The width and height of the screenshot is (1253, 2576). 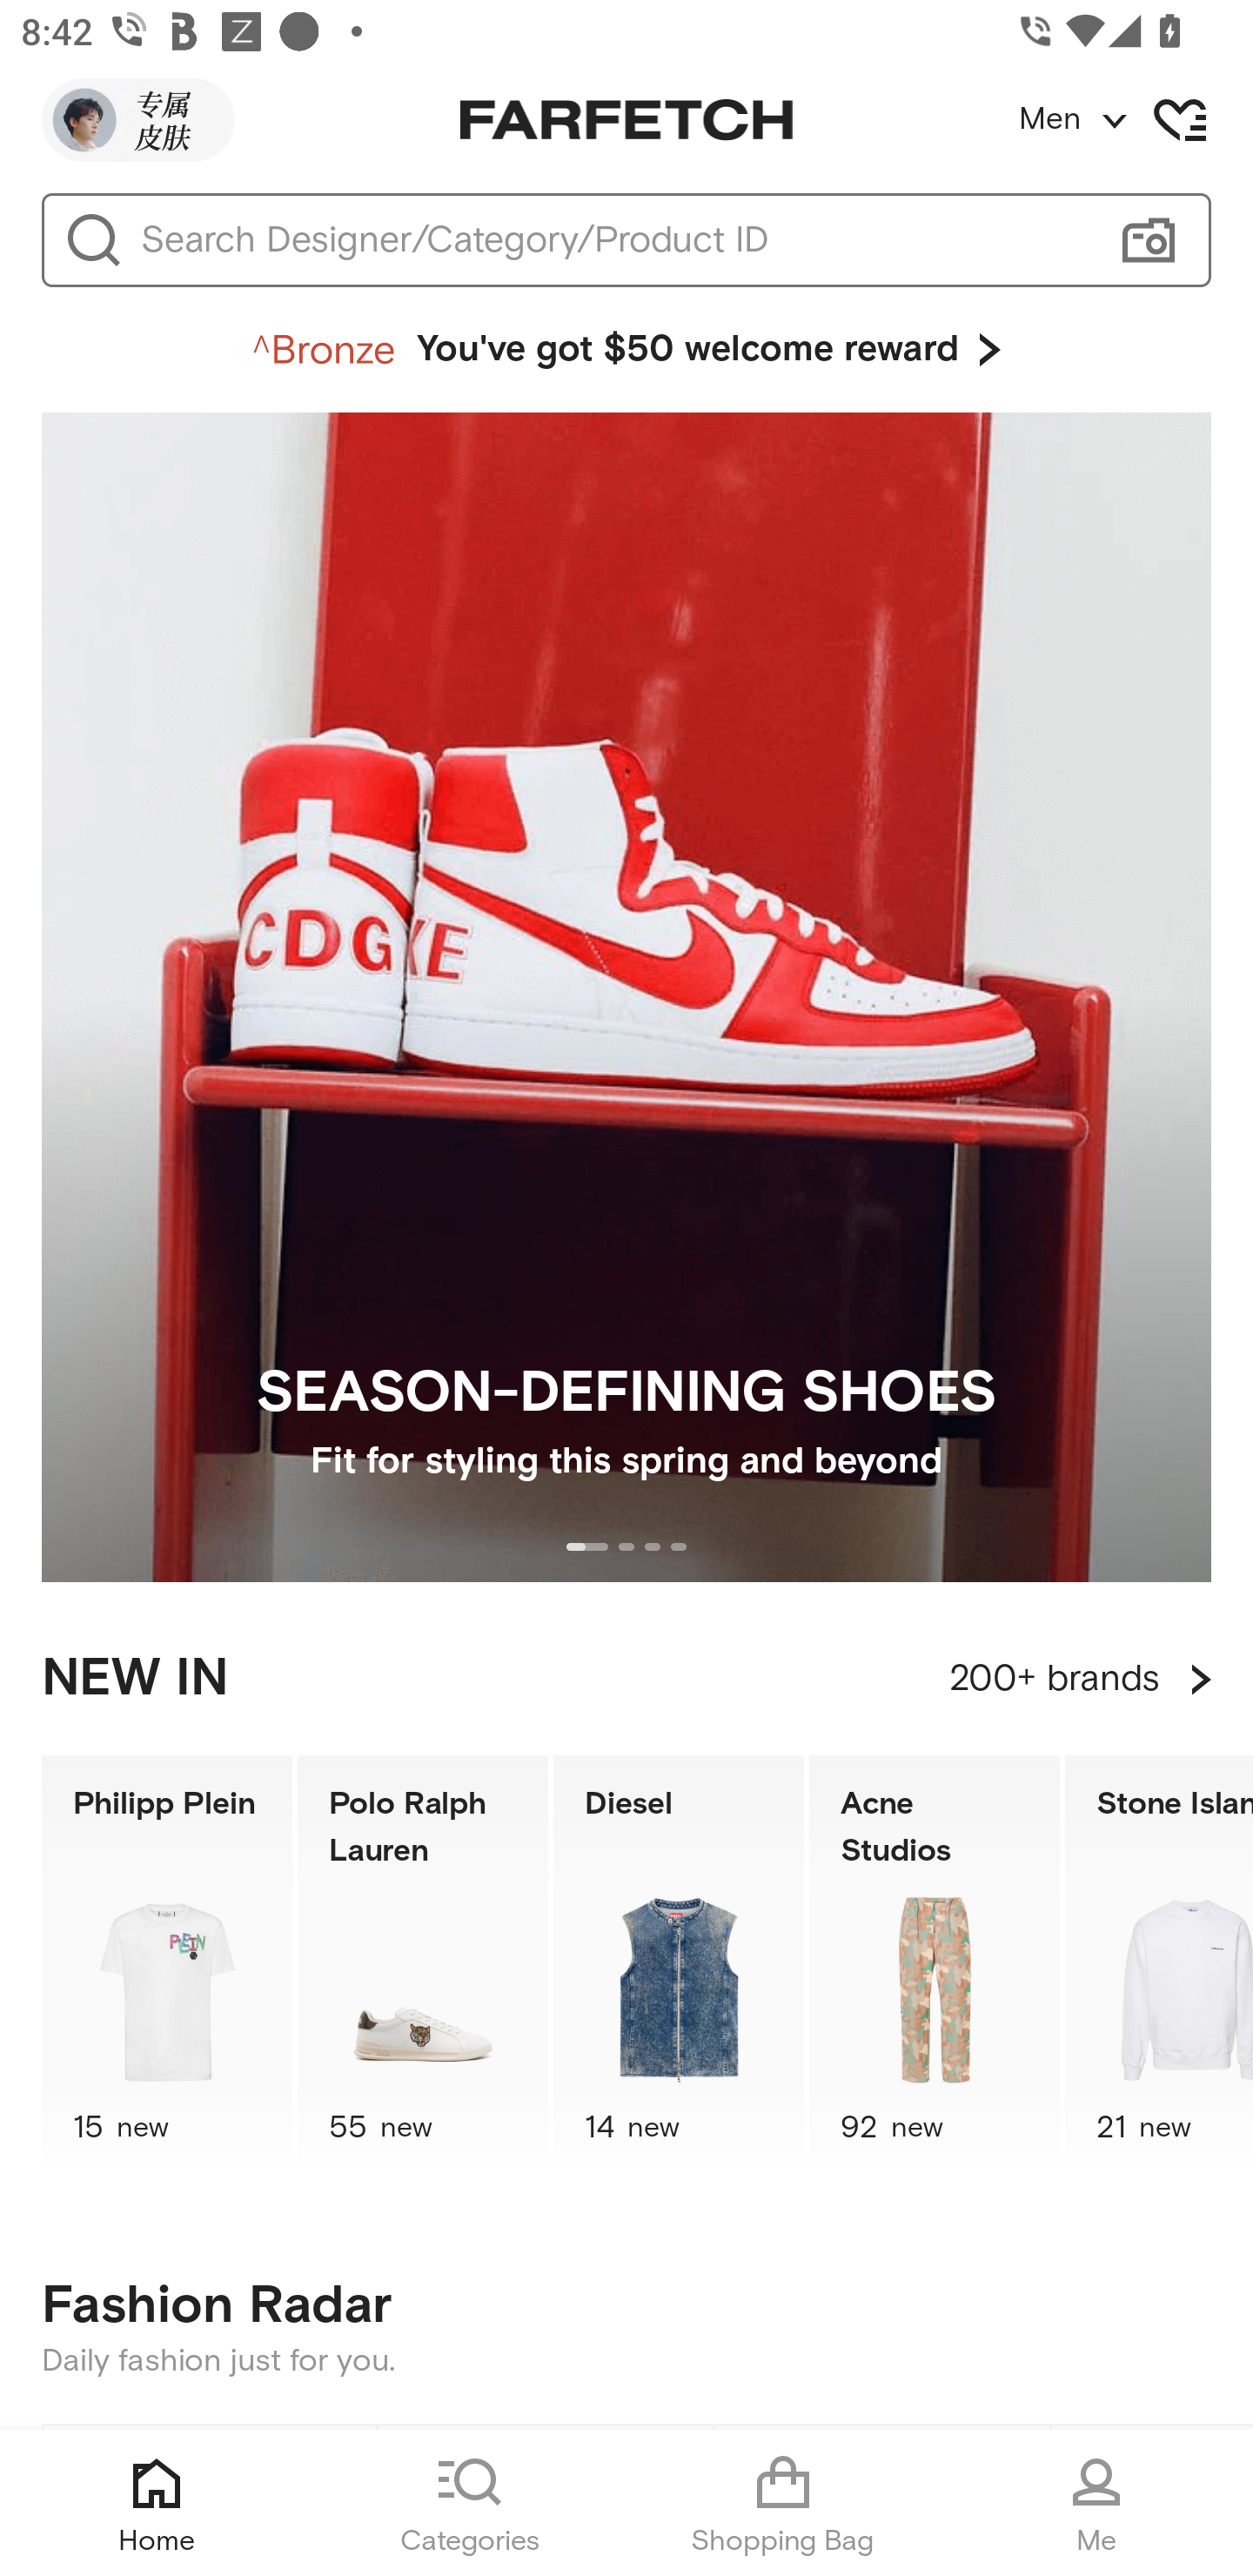 What do you see at coordinates (783, 2503) in the screenshot?
I see `Shopping Bag` at bounding box center [783, 2503].